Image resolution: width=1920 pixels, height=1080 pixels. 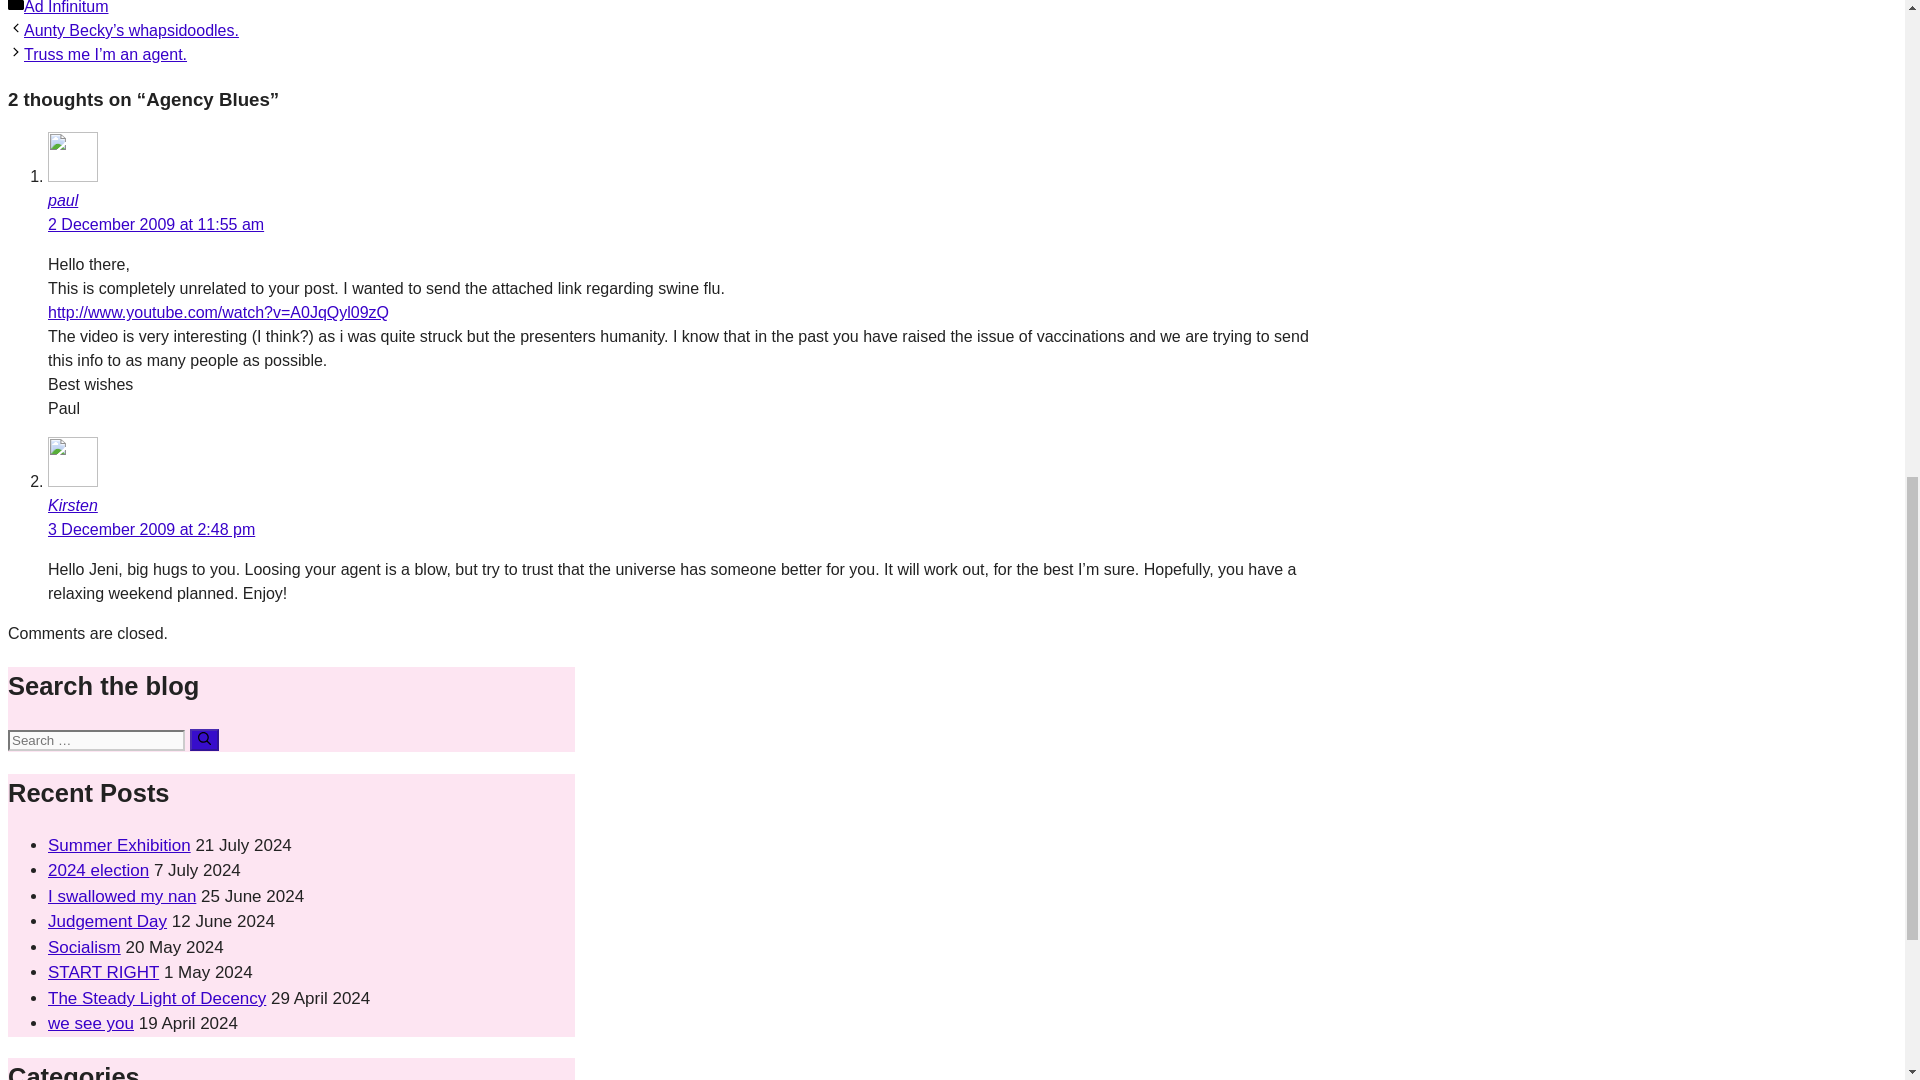 What do you see at coordinates (84, 947) in the screenshot?
I see `Socialism` at bounding box center [84, 947].